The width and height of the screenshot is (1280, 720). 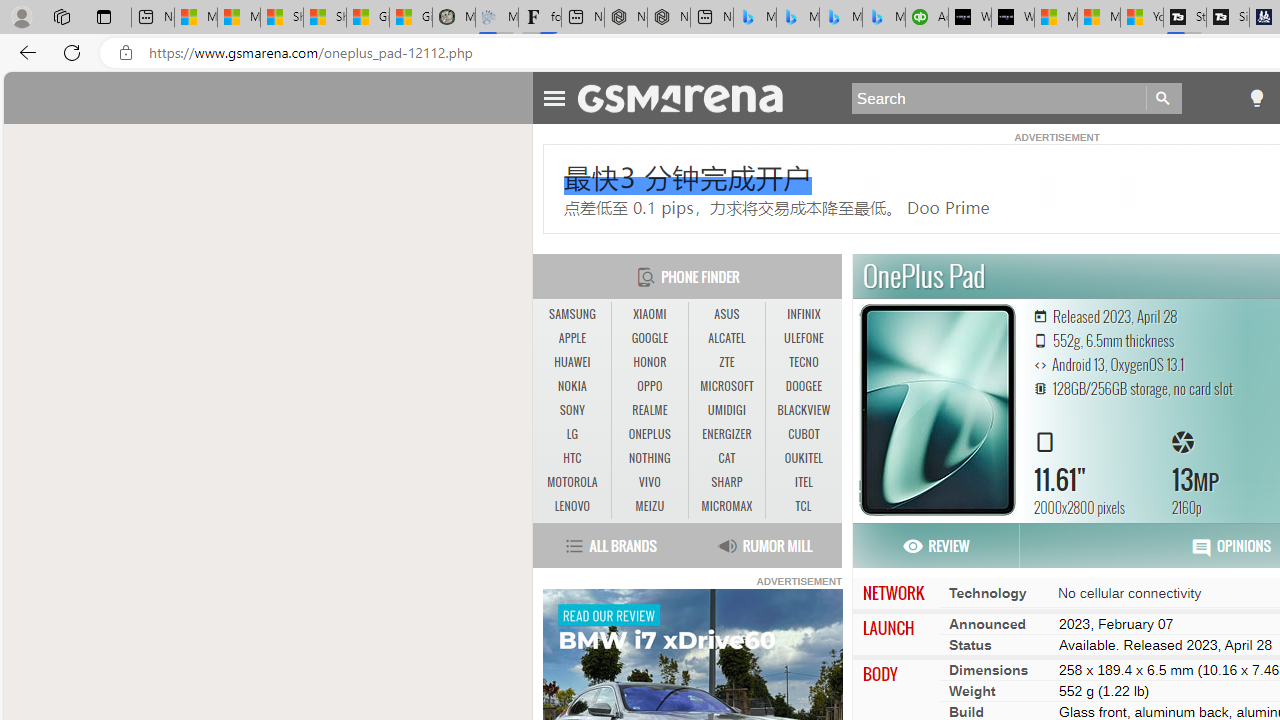 I want to click on VIVO, so click(x=649, y=482).